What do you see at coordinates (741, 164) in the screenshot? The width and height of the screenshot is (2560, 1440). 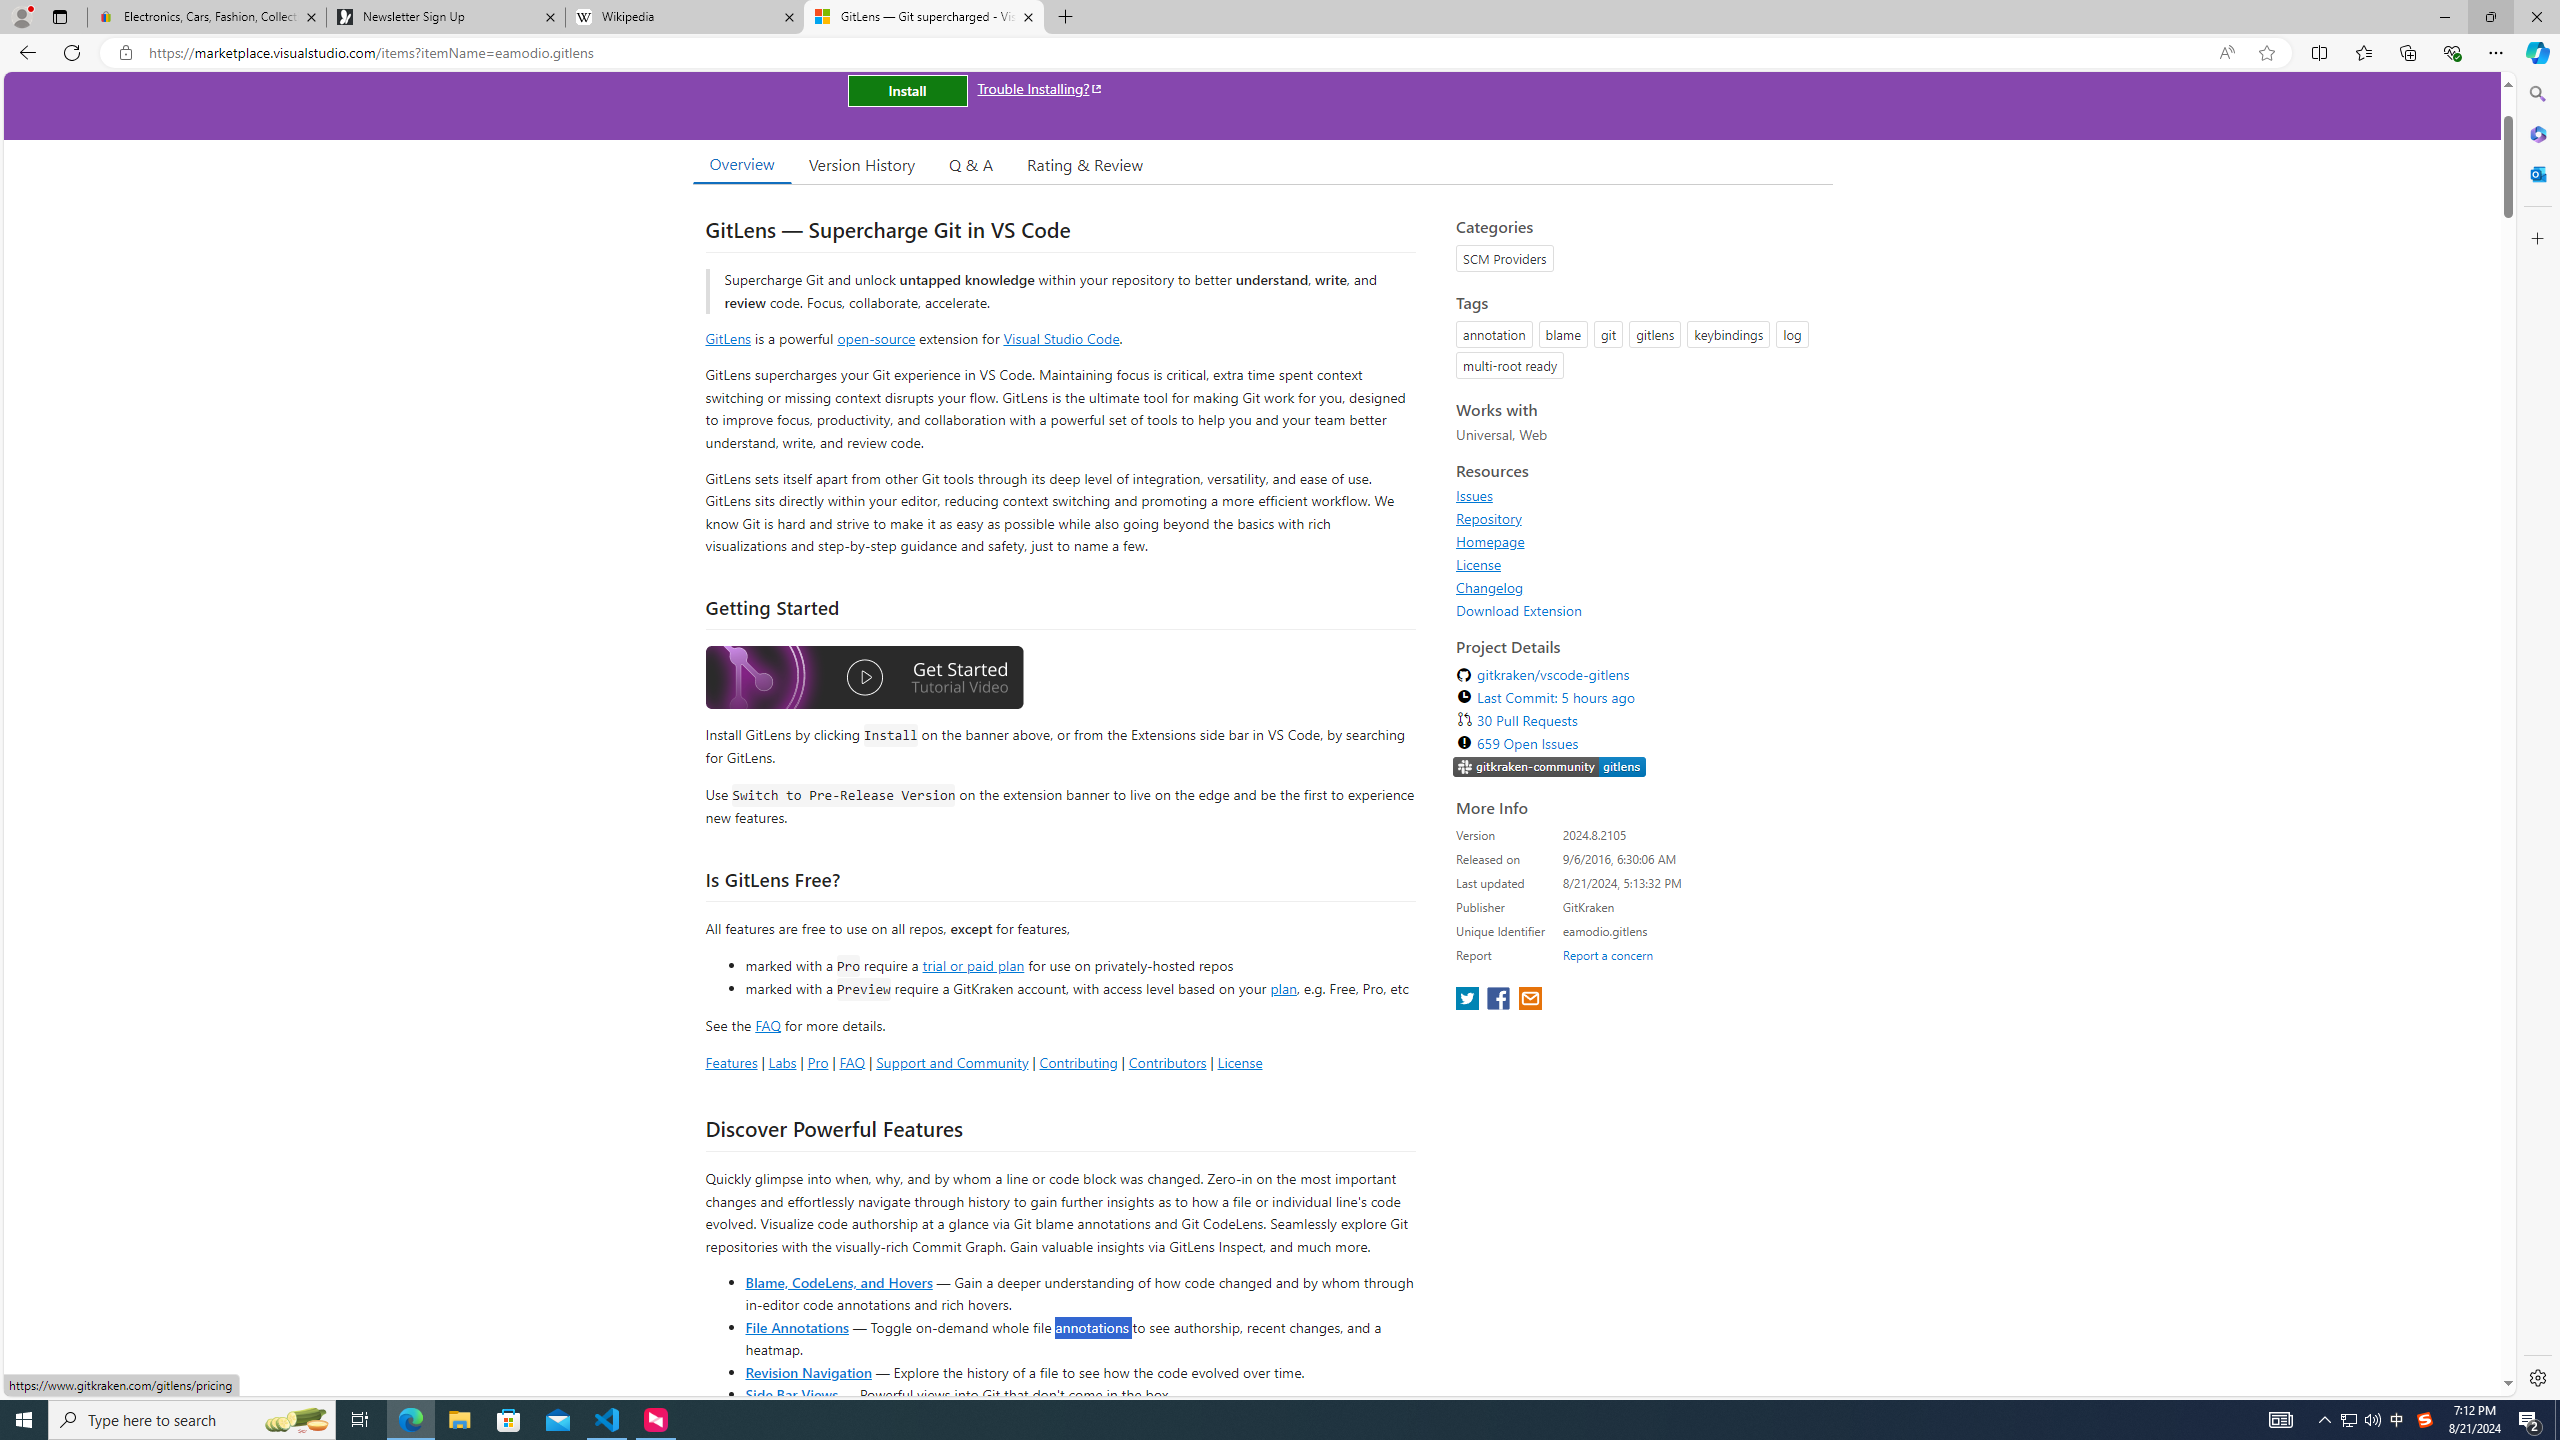 I see `Overview` at bounding box center [741, 164].